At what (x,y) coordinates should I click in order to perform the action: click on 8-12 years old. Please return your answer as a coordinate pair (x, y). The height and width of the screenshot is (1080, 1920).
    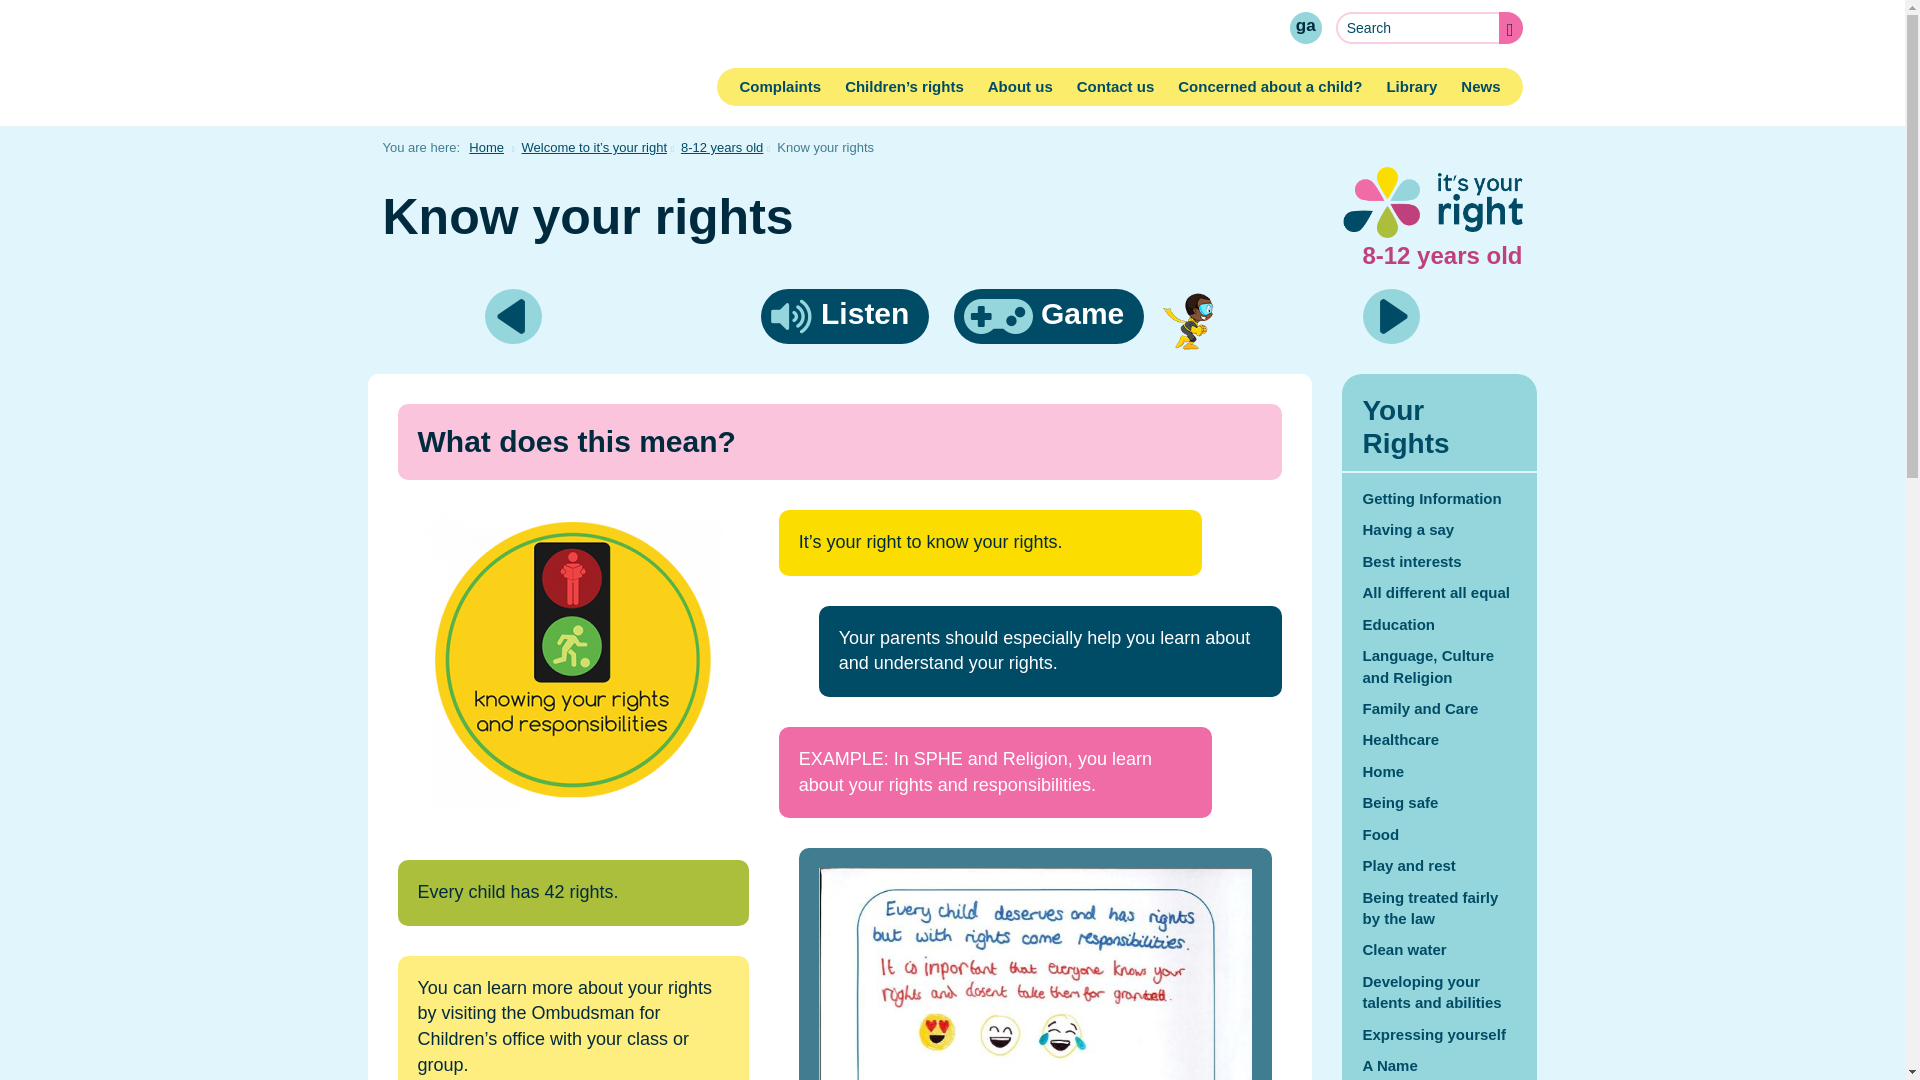
    Looking at the image, I should click on (722, 148).